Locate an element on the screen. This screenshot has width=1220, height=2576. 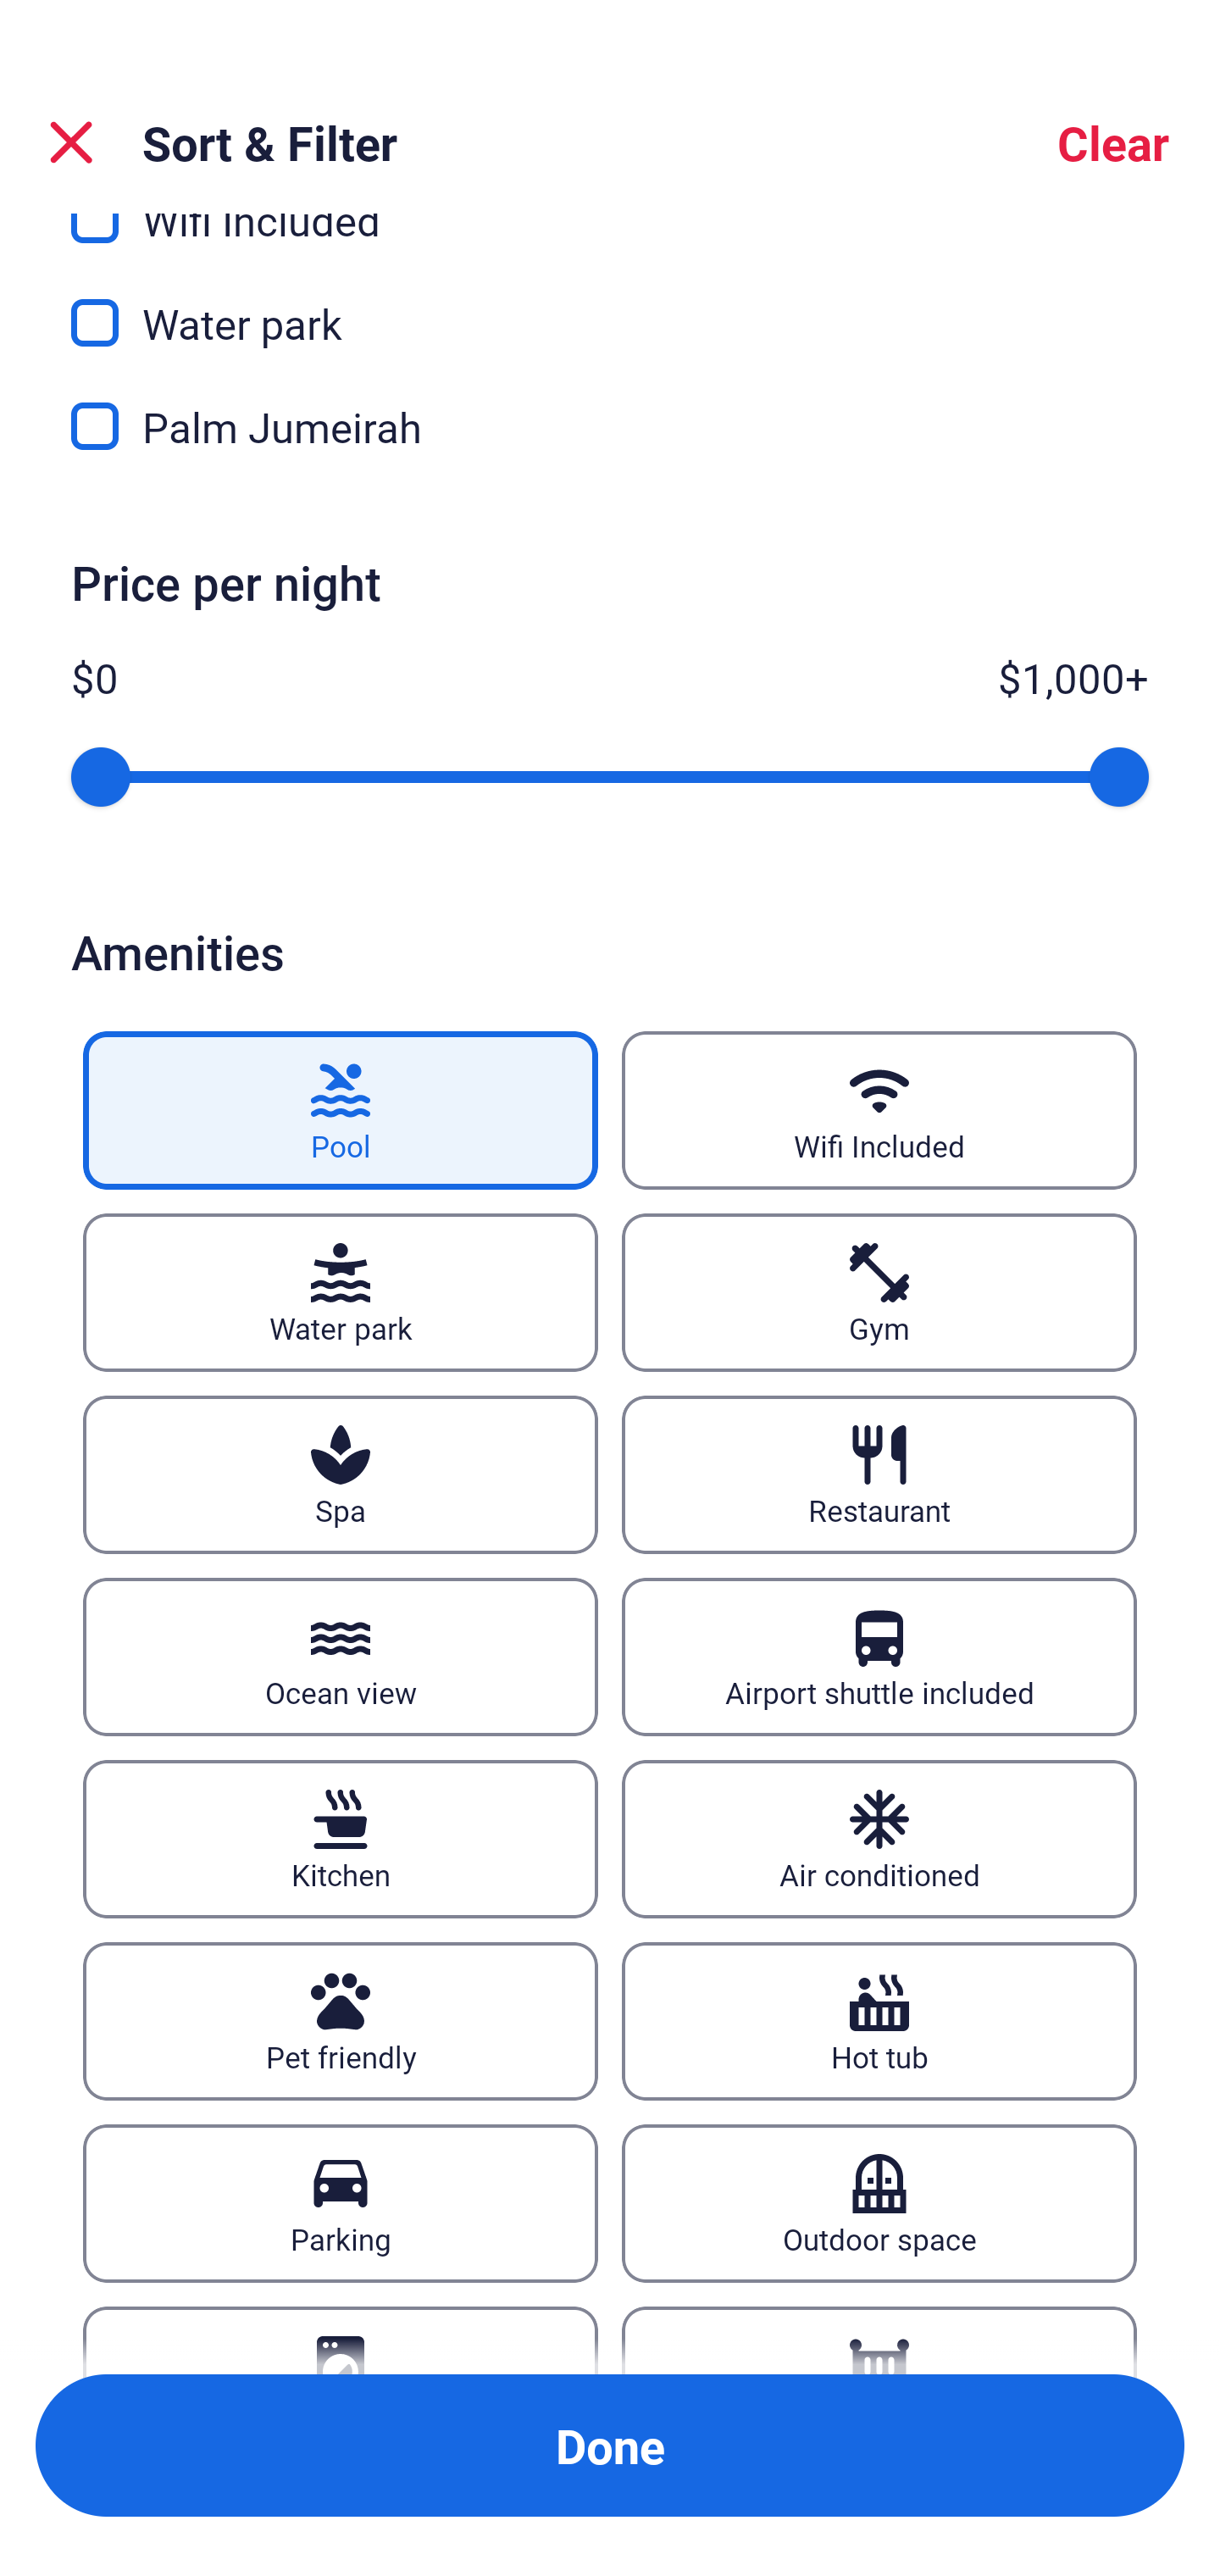
Restaurant is located at coordinates (879, 1474).